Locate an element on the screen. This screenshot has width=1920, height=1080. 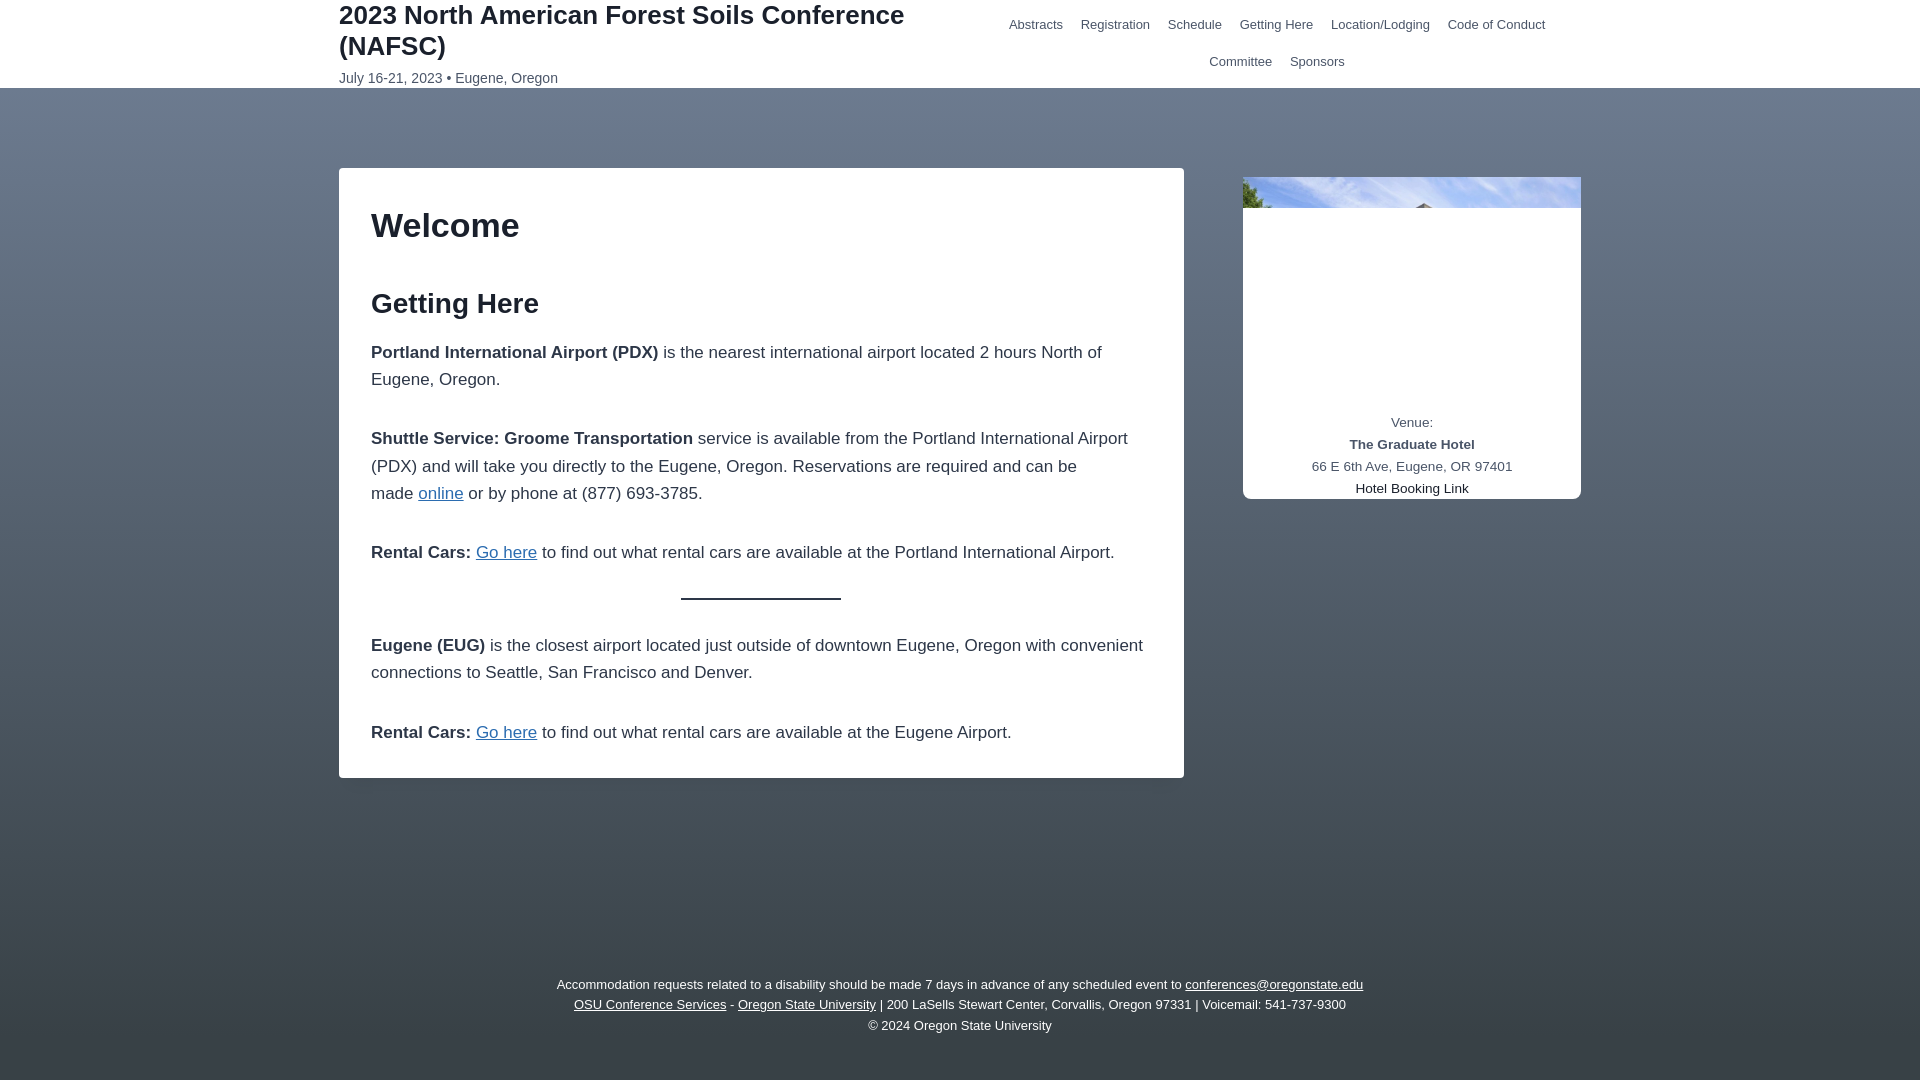
Sponsors is located at coordinates (1316, 62).